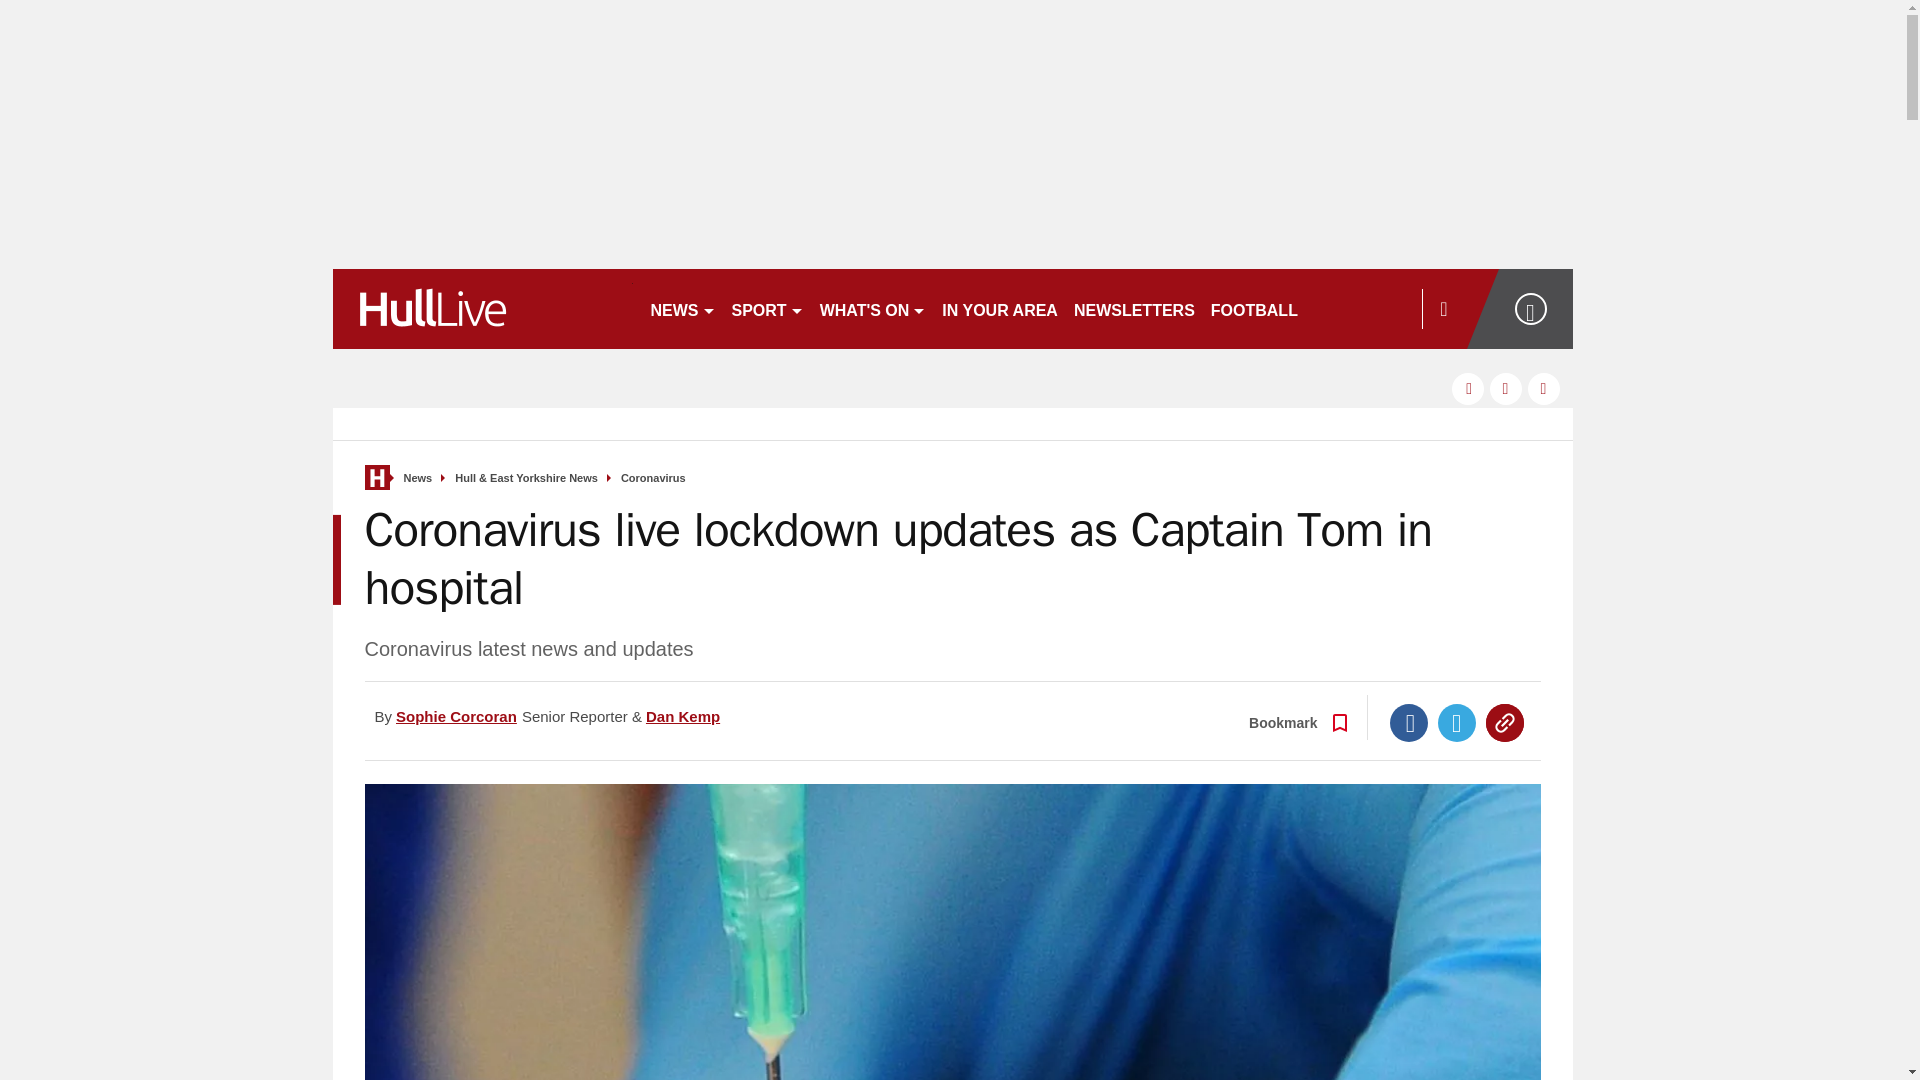  I want to click on facebook, so click(1468, 388).